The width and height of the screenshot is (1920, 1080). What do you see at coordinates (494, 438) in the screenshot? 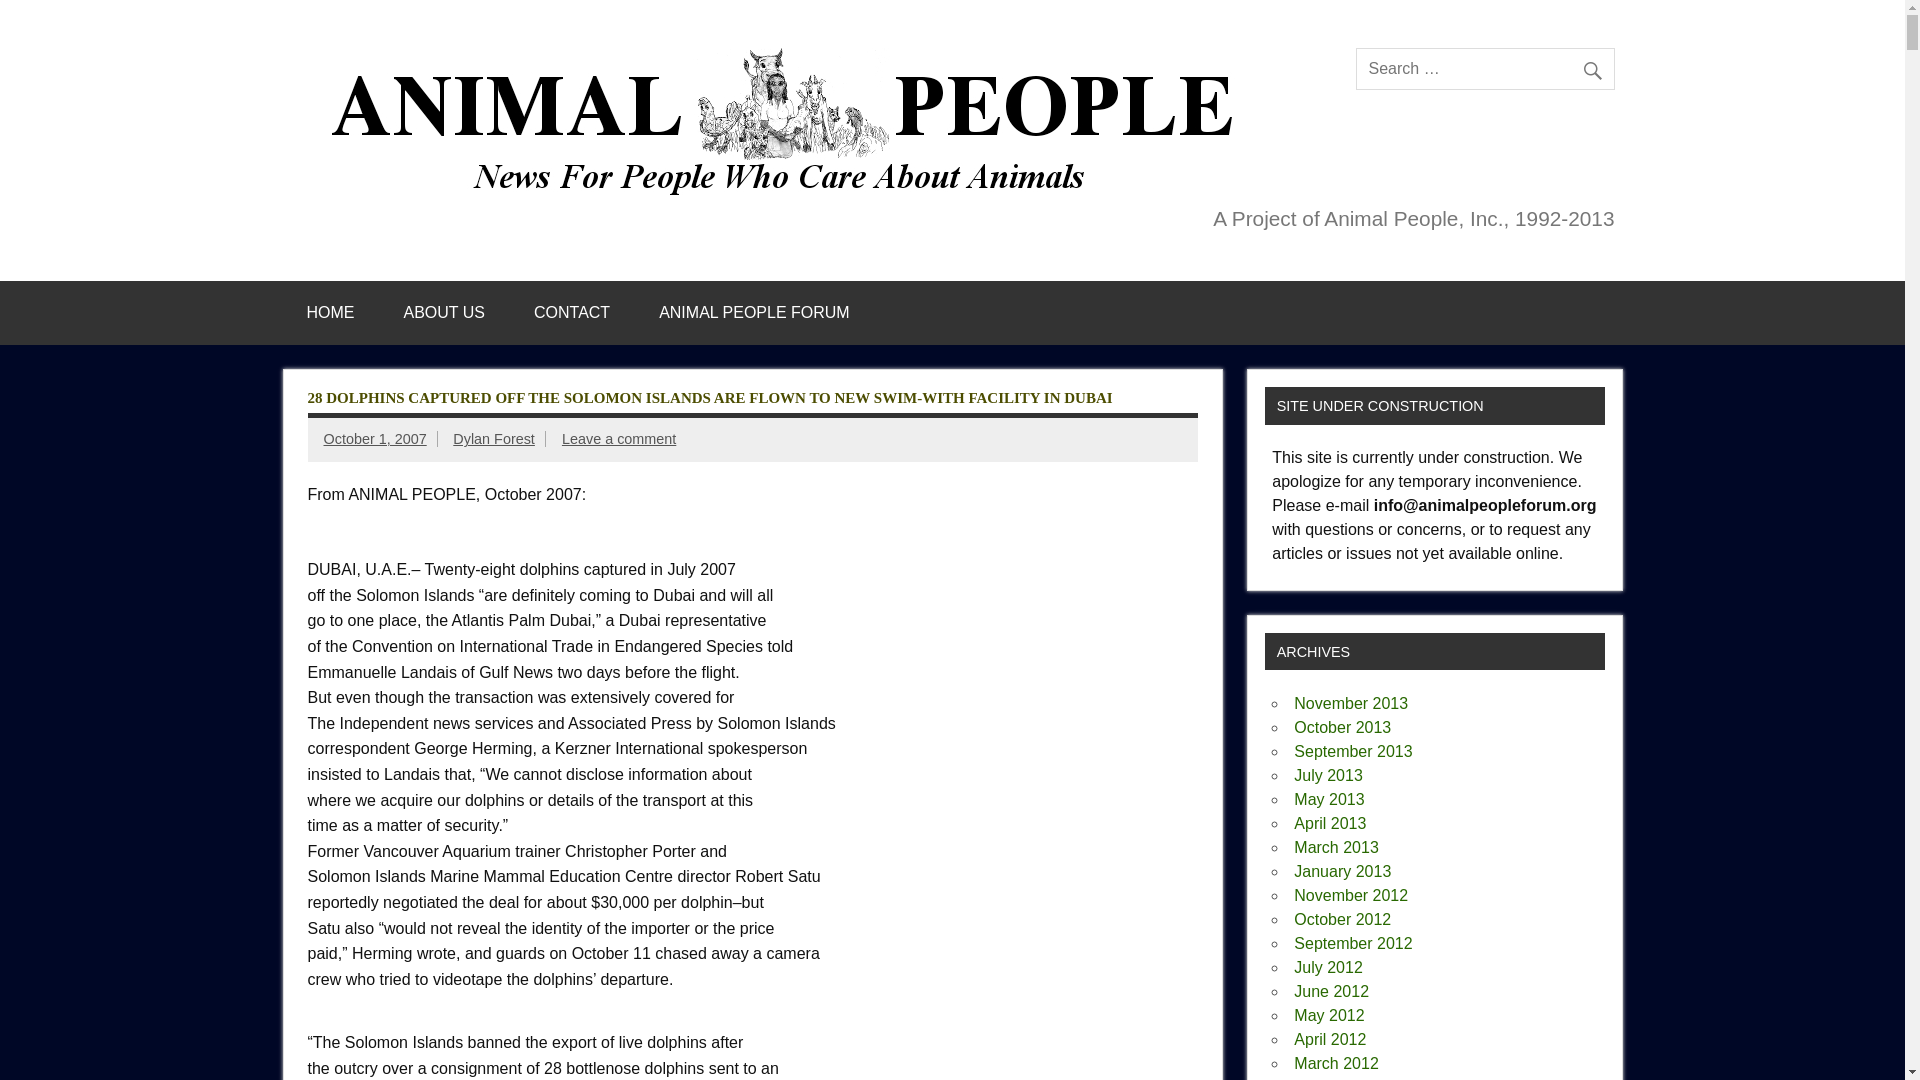
I see `View all posts by Dylan Forest` at bounding box center [494, 438].